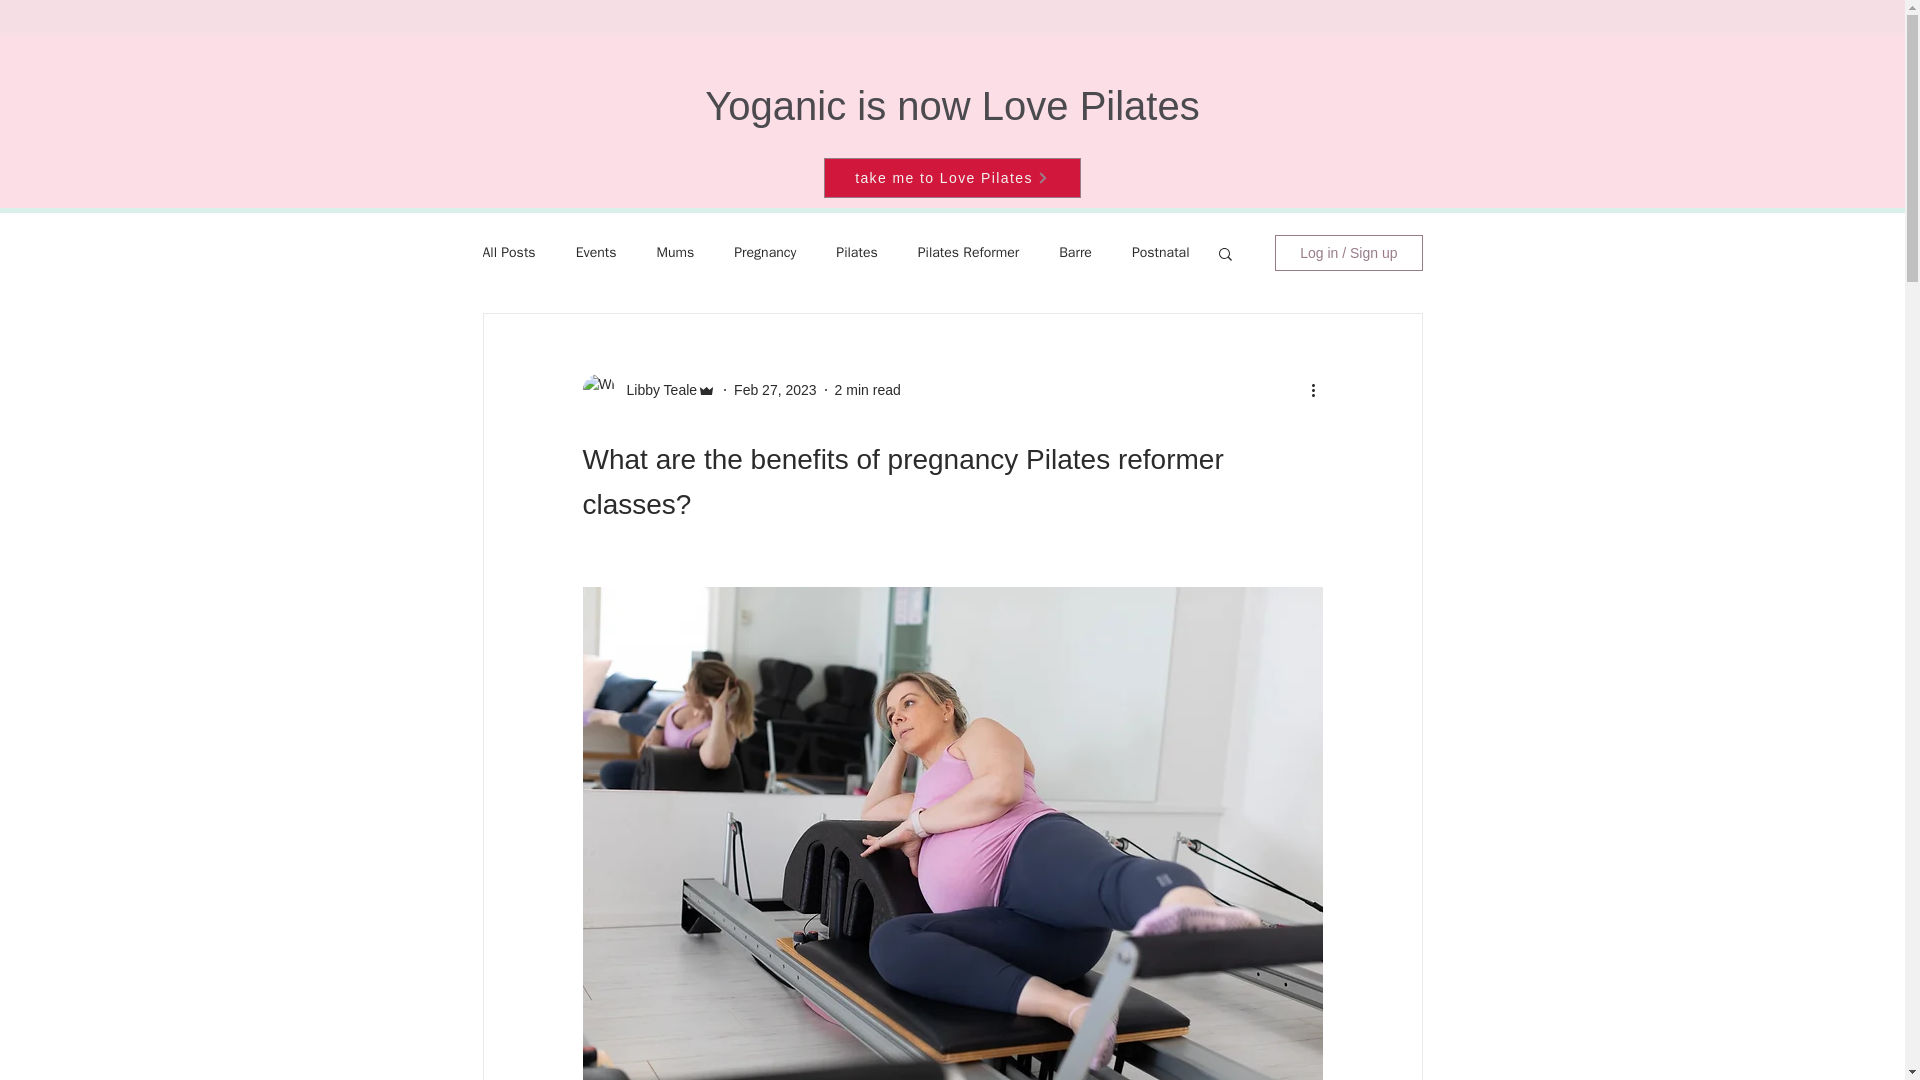 Image resolution: width=1920 pixels, height=1080 pixels. Describe the element at coordinates (508, 253) in the screenshot. I see `All Posts` at that location.